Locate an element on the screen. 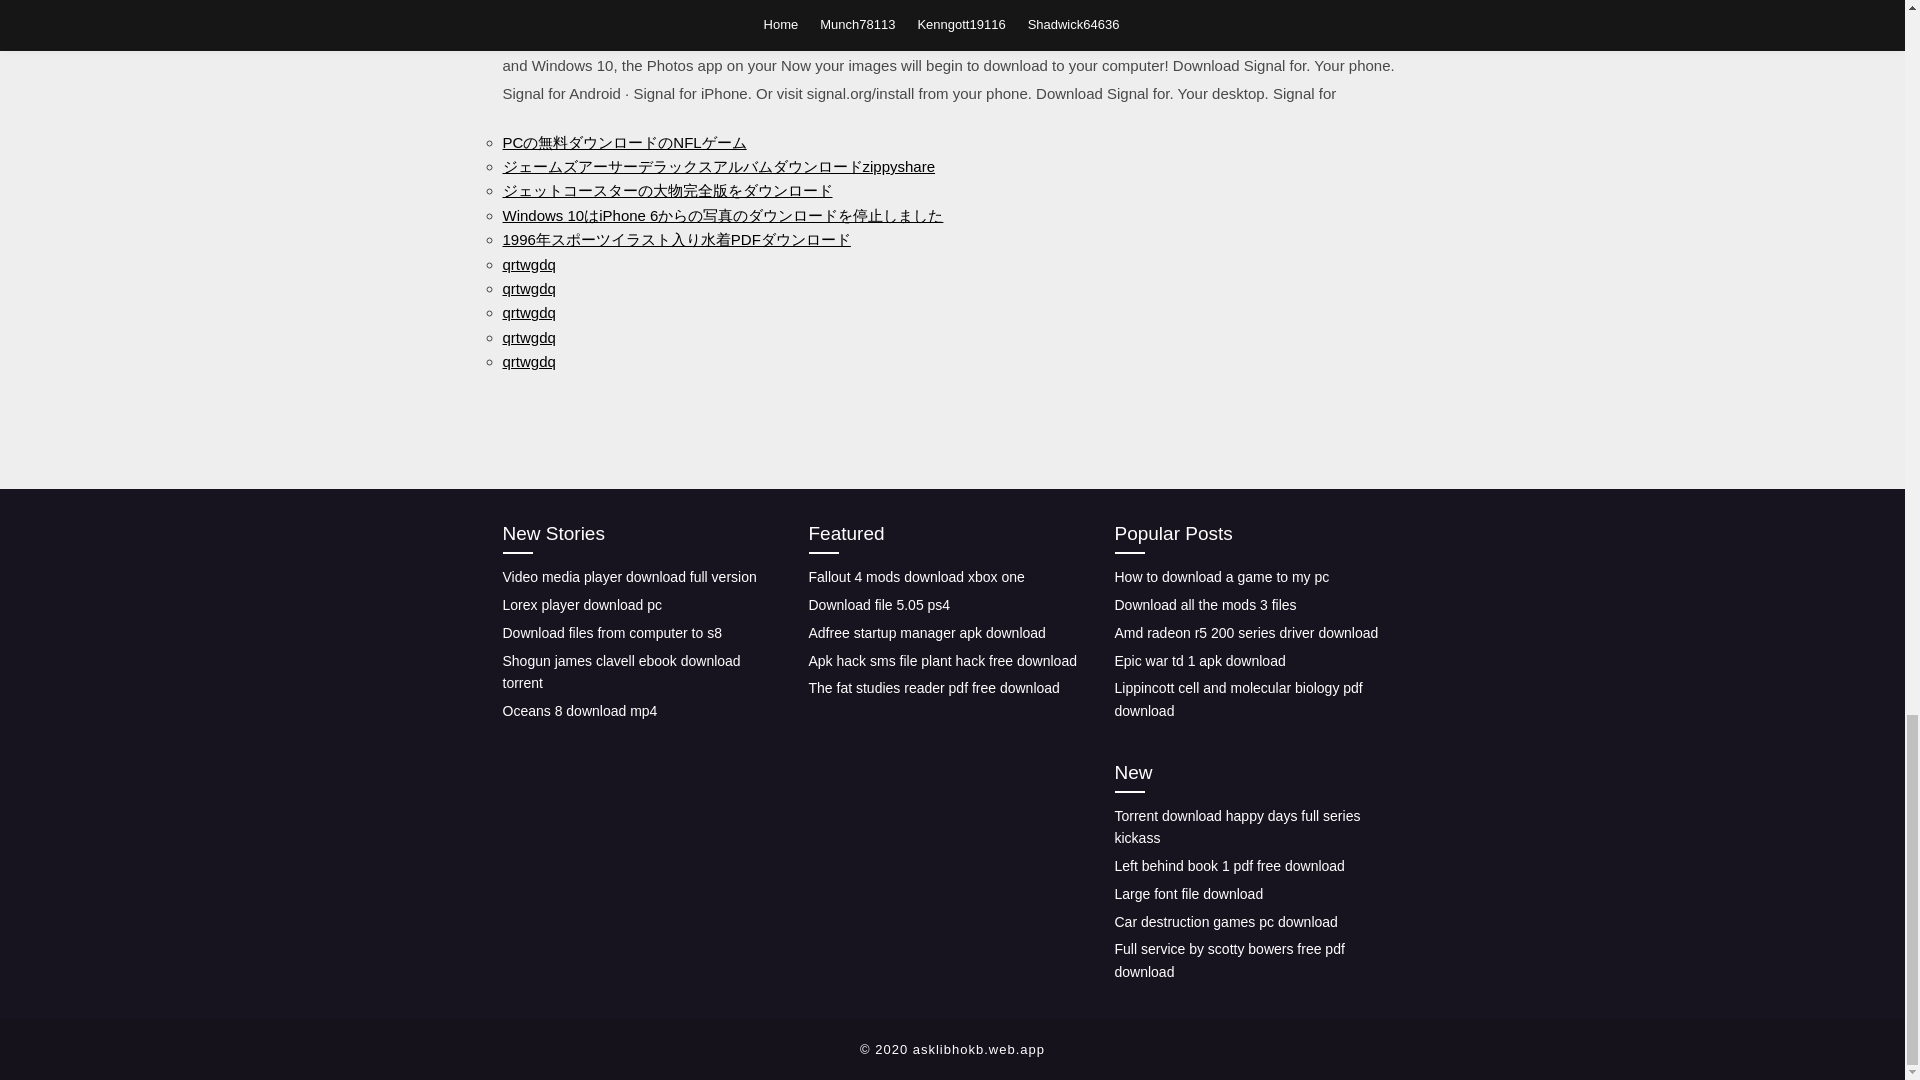  Shogun james clavell ebook download torrent is located at coordinates (620, 672).